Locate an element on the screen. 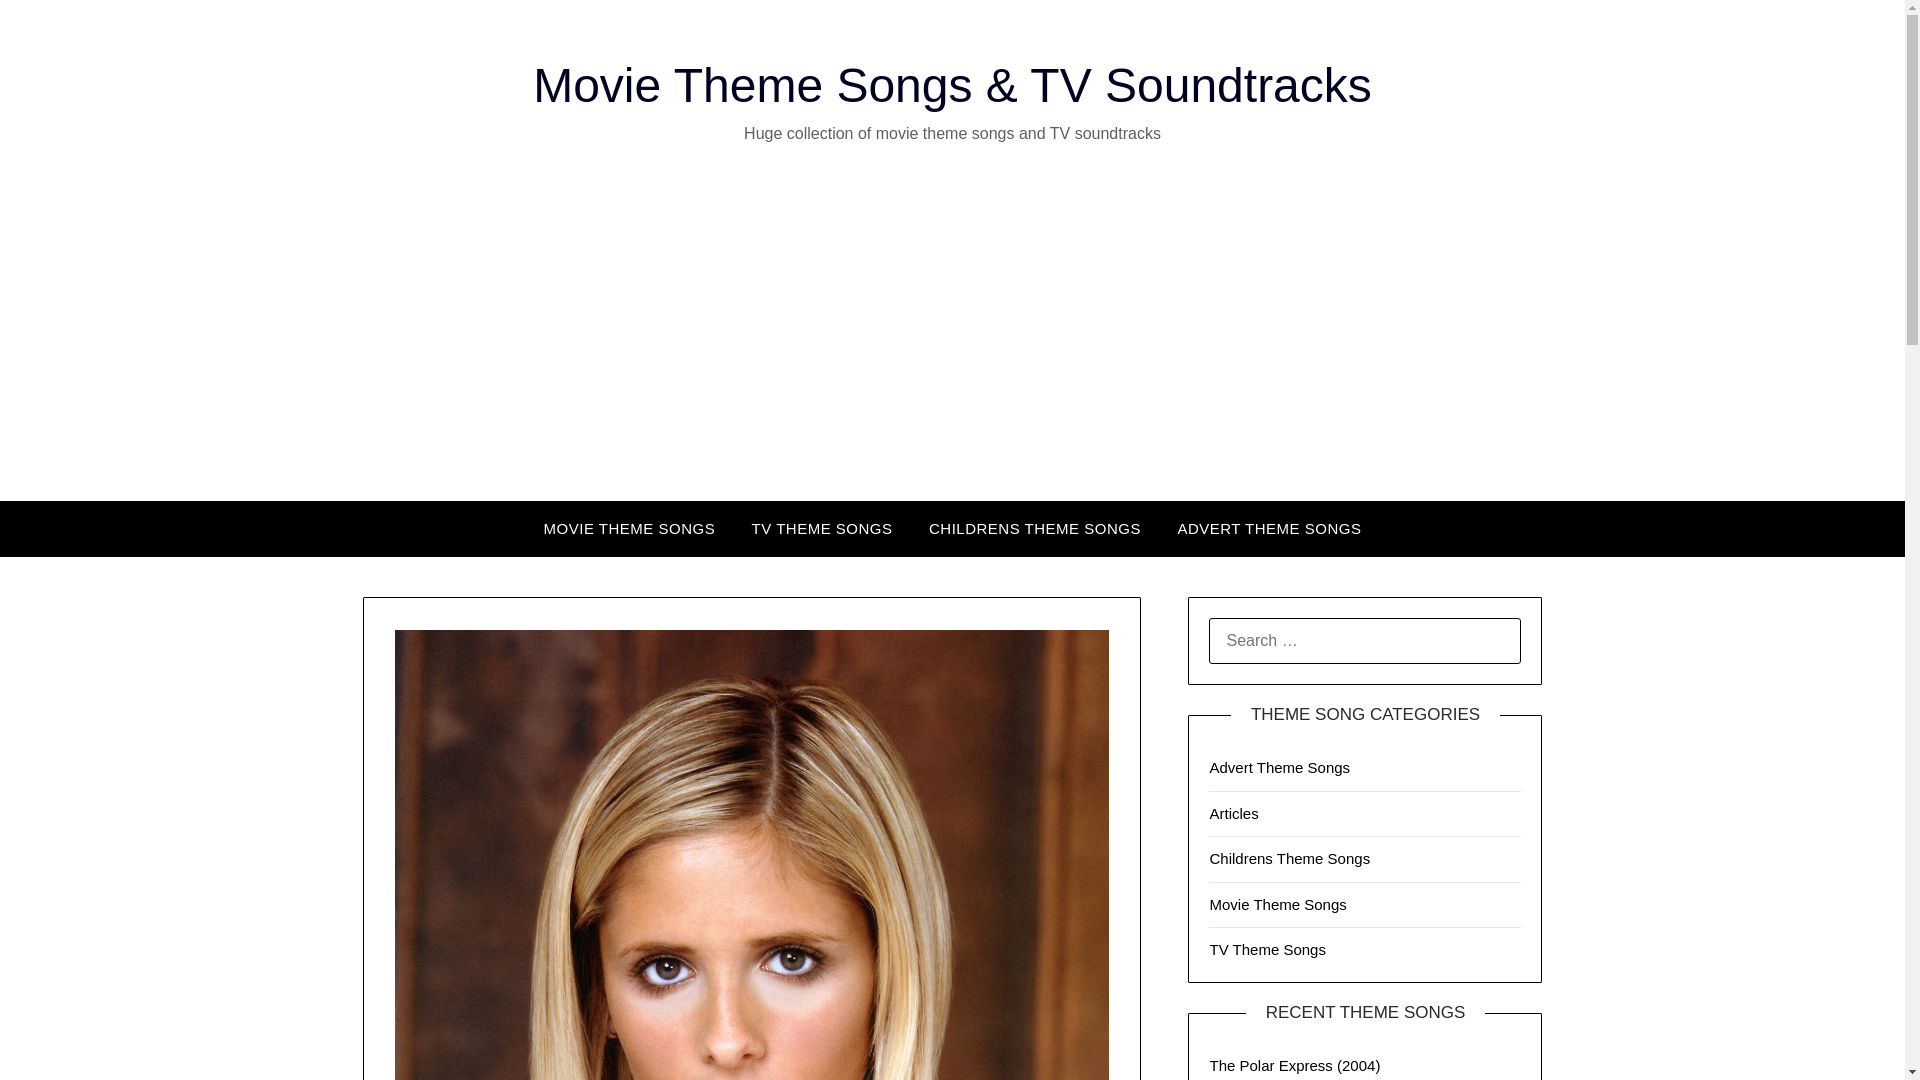 This screenshot has width=1920, height=1080. ADVERT THEME SONGS is located at coordinates (1268, 529).